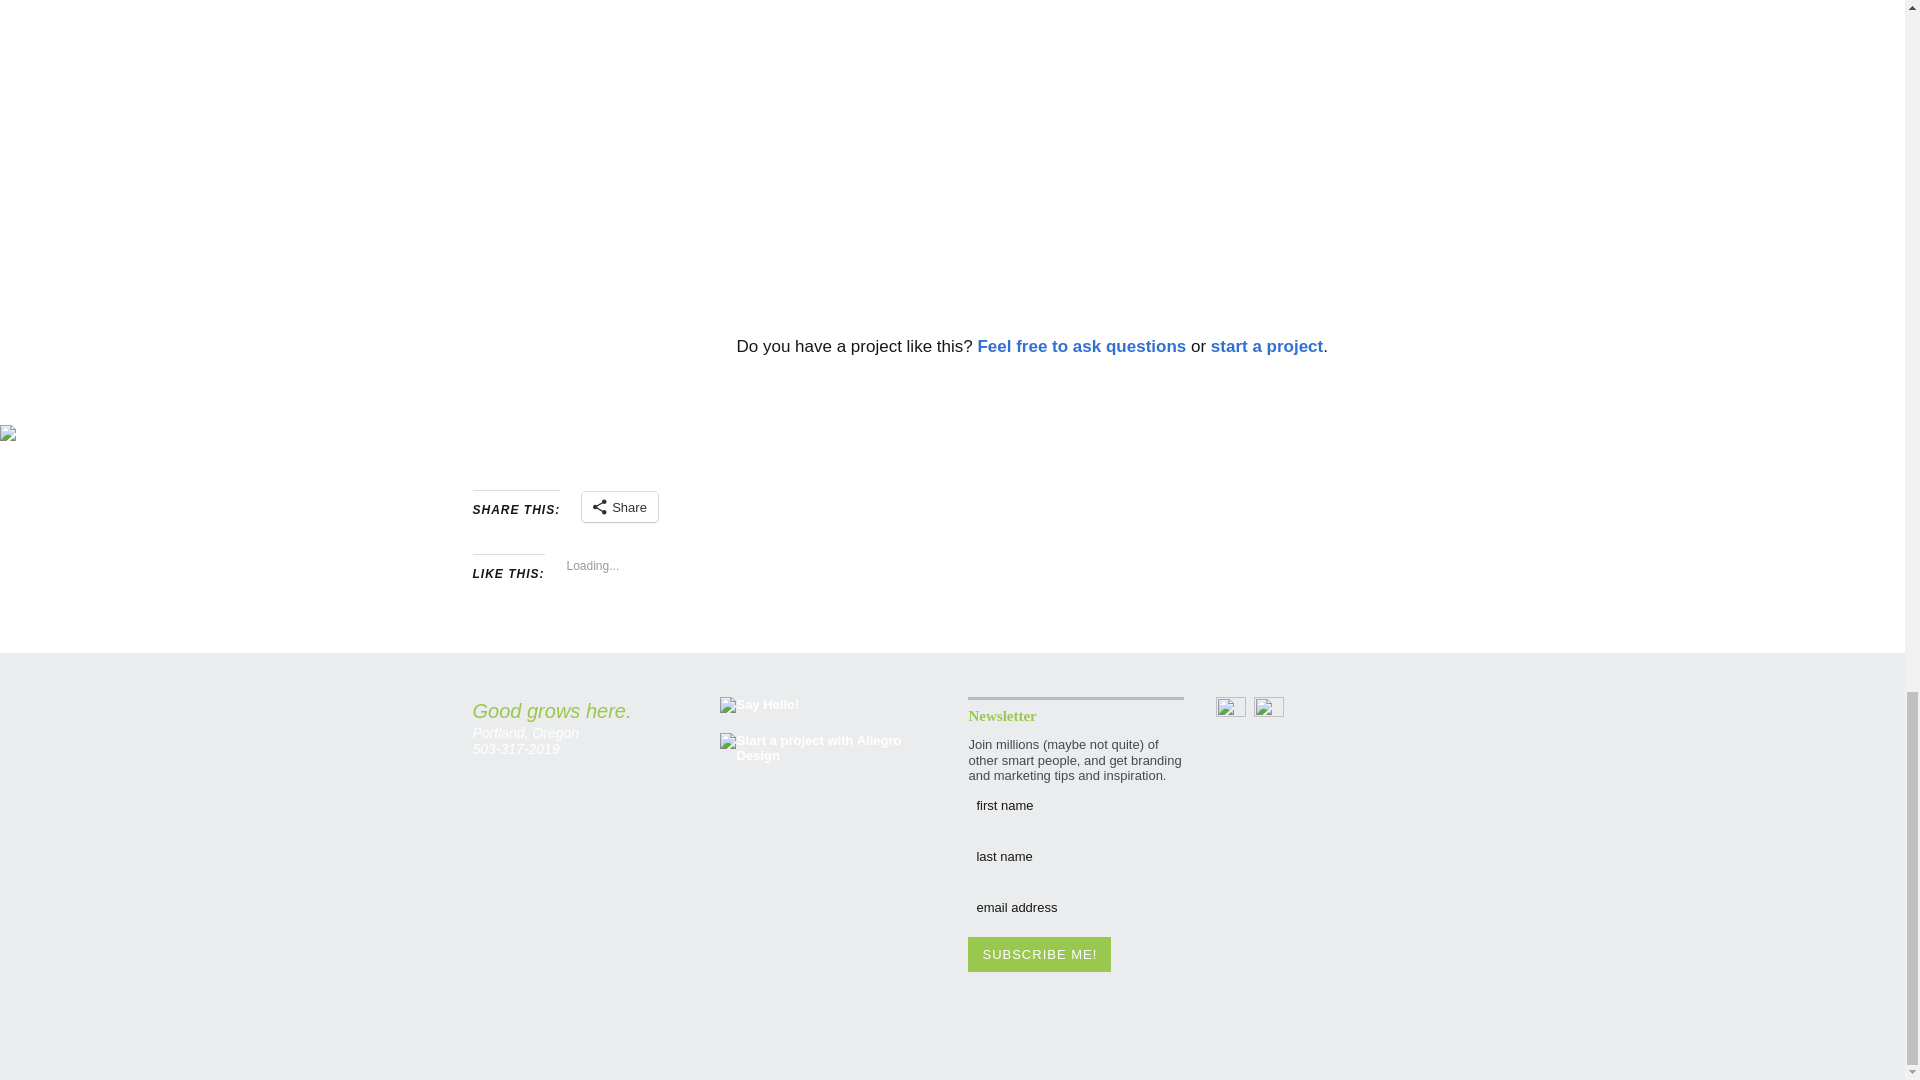 The height and width of the screenshot is (1080, 1920). I want to click on start a project, so click(1266, 346).